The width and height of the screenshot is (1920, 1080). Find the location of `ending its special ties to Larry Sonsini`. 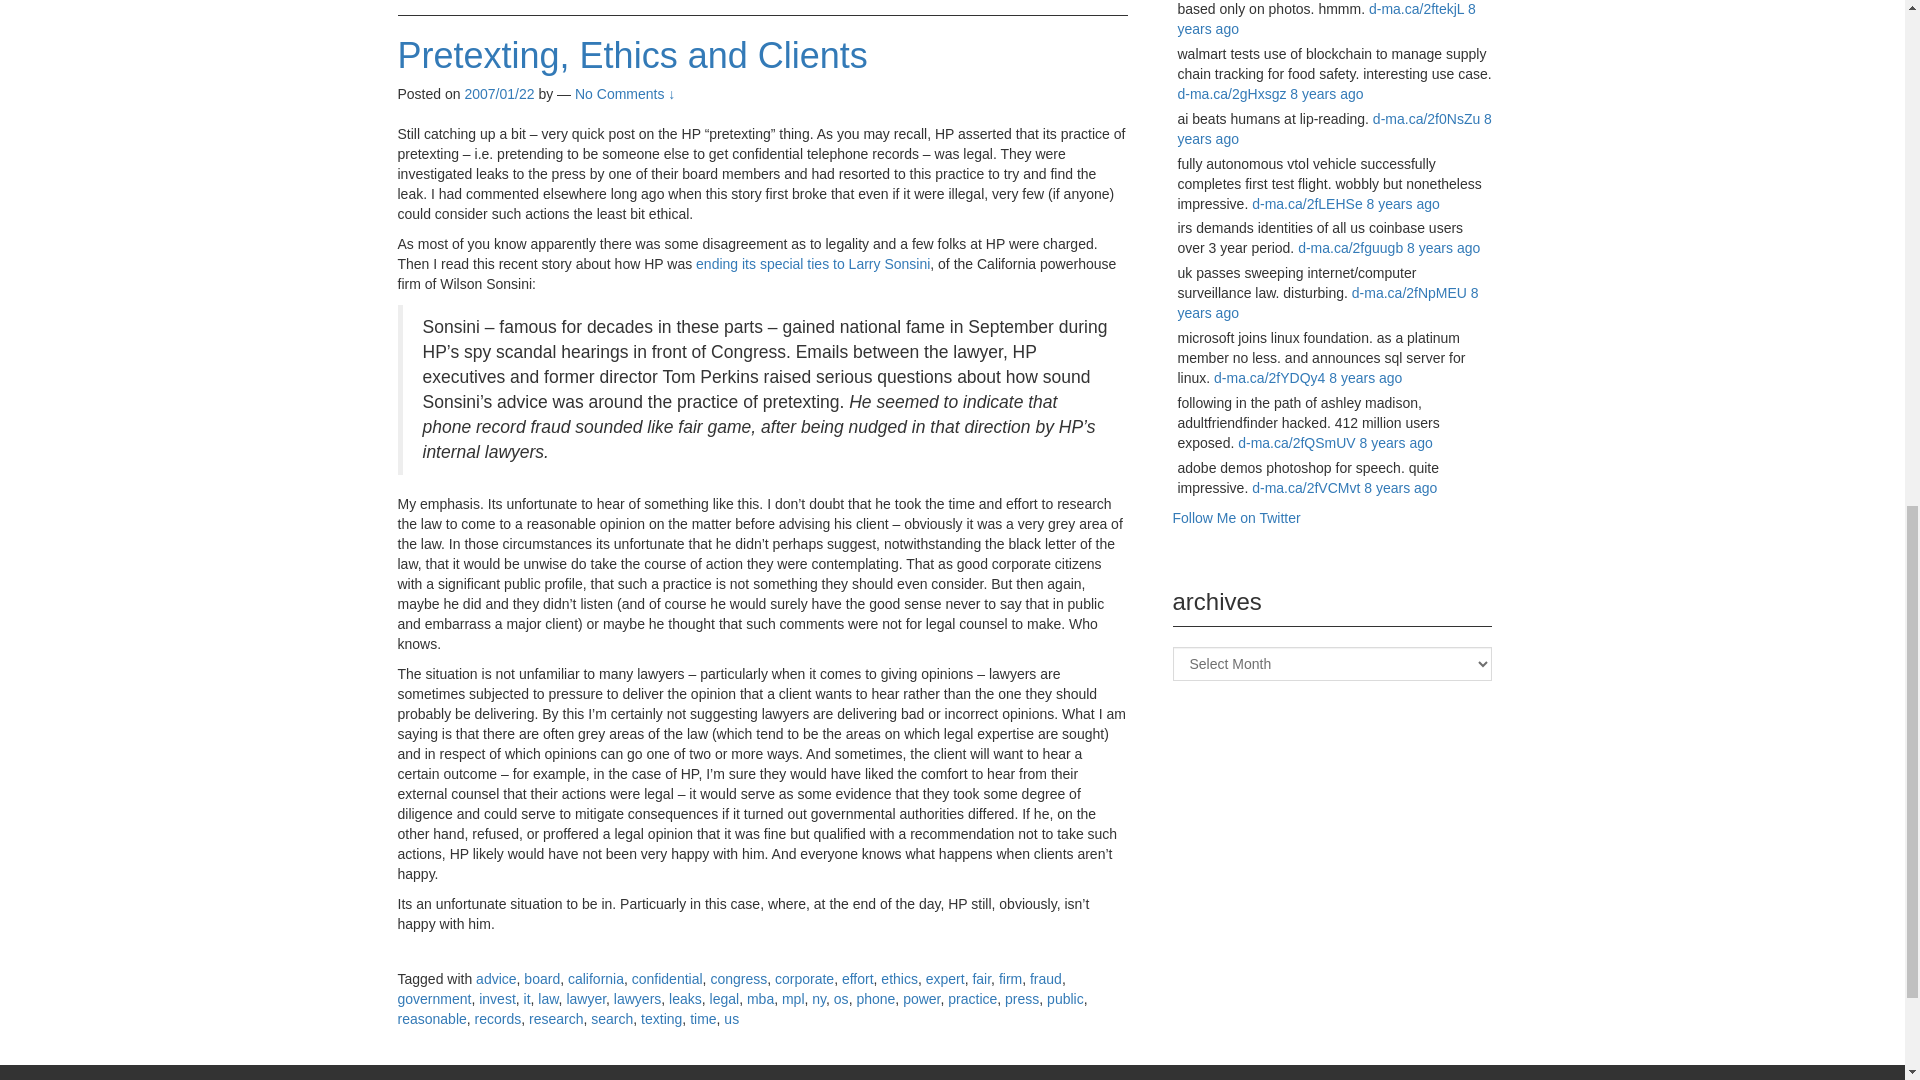

ending its special ties to Larry Sonsini is located at coordinates (812, 264).